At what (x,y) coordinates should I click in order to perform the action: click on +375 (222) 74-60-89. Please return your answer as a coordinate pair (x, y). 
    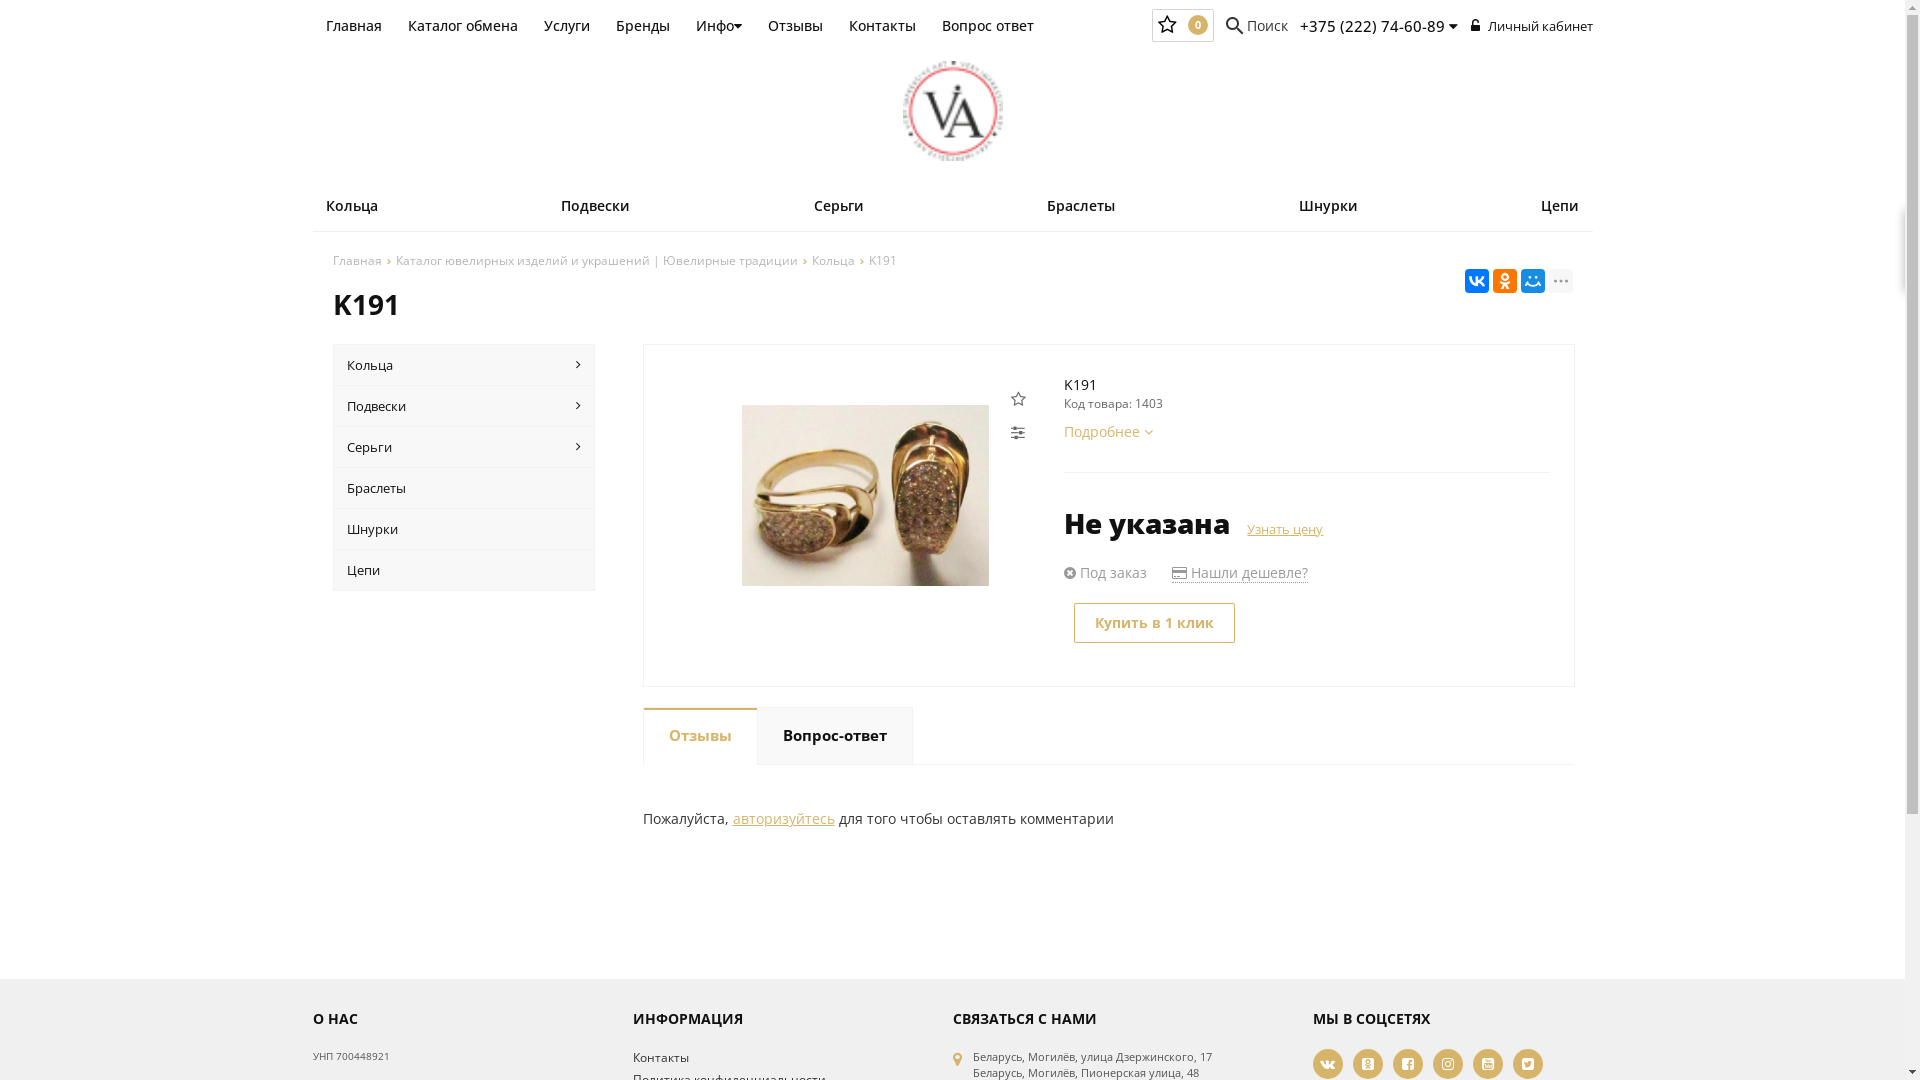
    Looking at the image, I should click on (1380, 26).